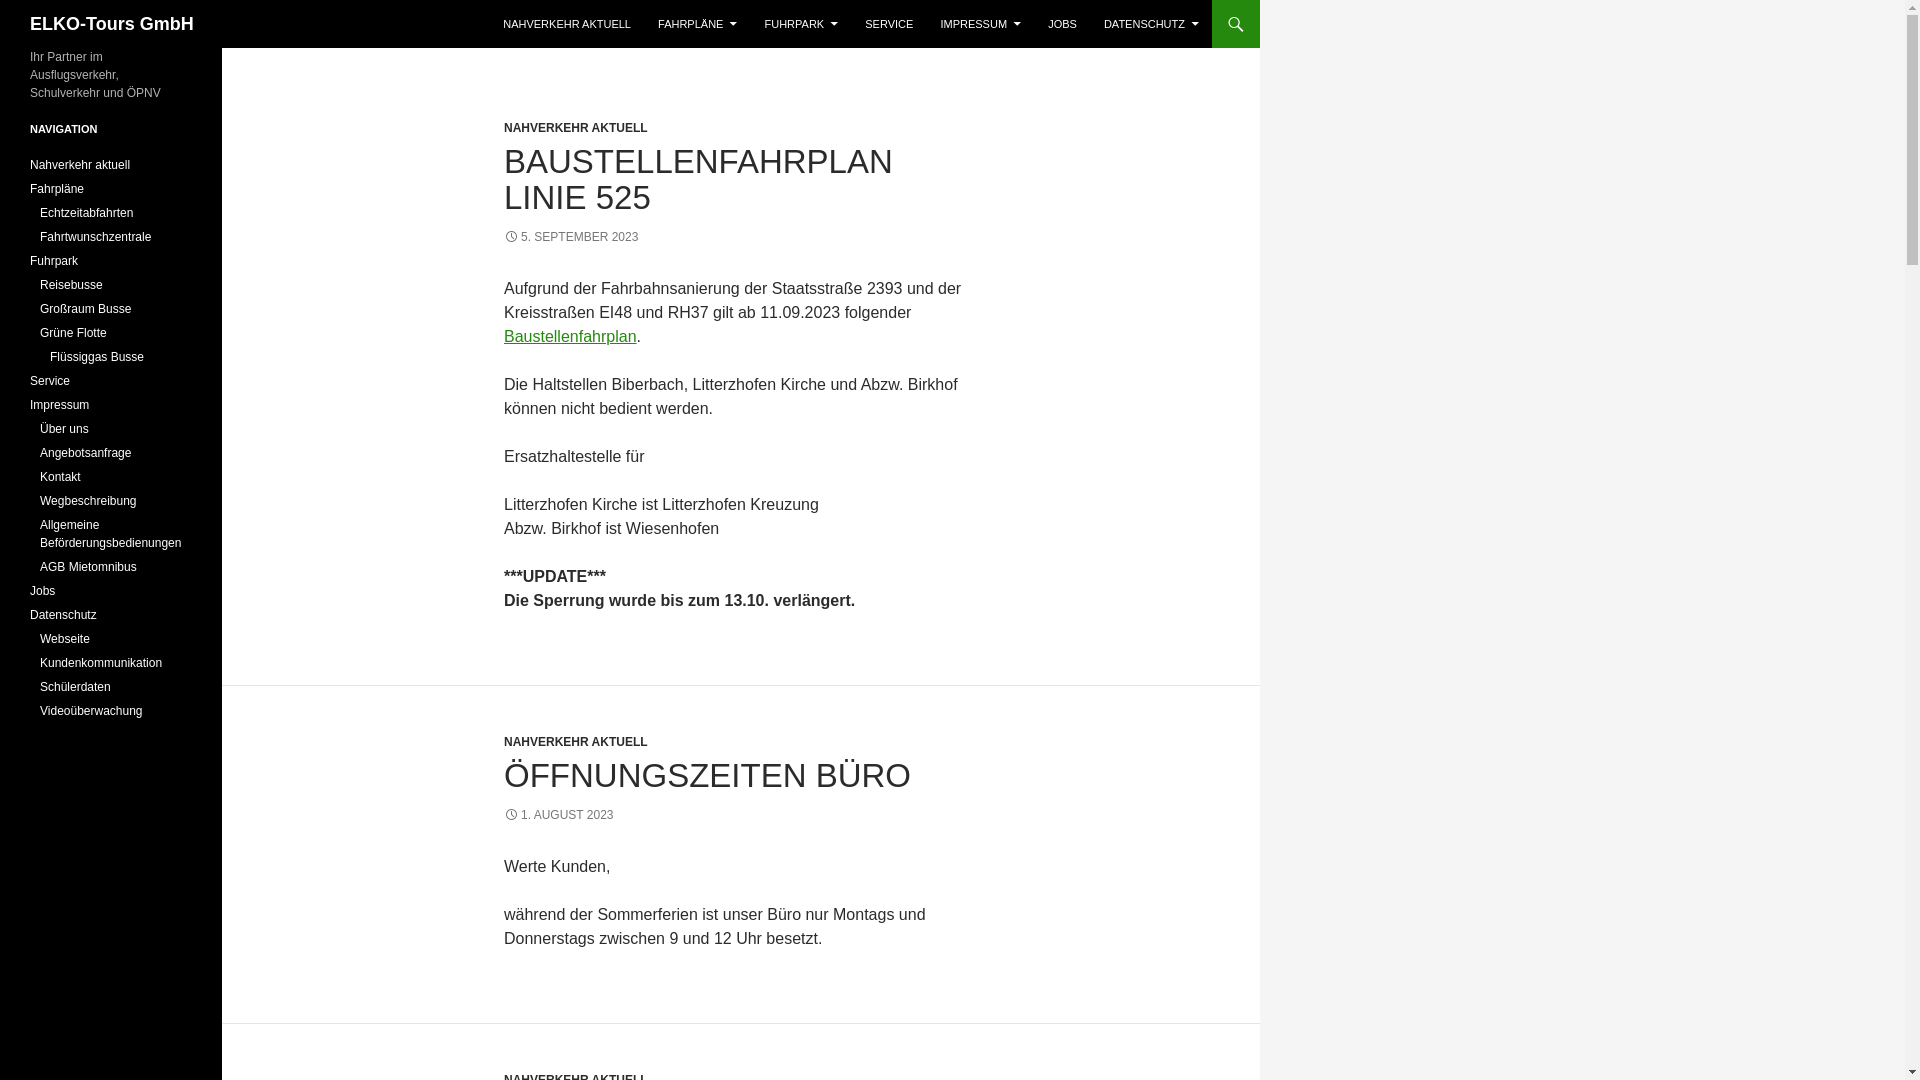 This screenshot has width=1920, height=1080. Describe the element at coordinates (88, 567) in the screenshot. I see `AGB Mietomnibus` at that location.